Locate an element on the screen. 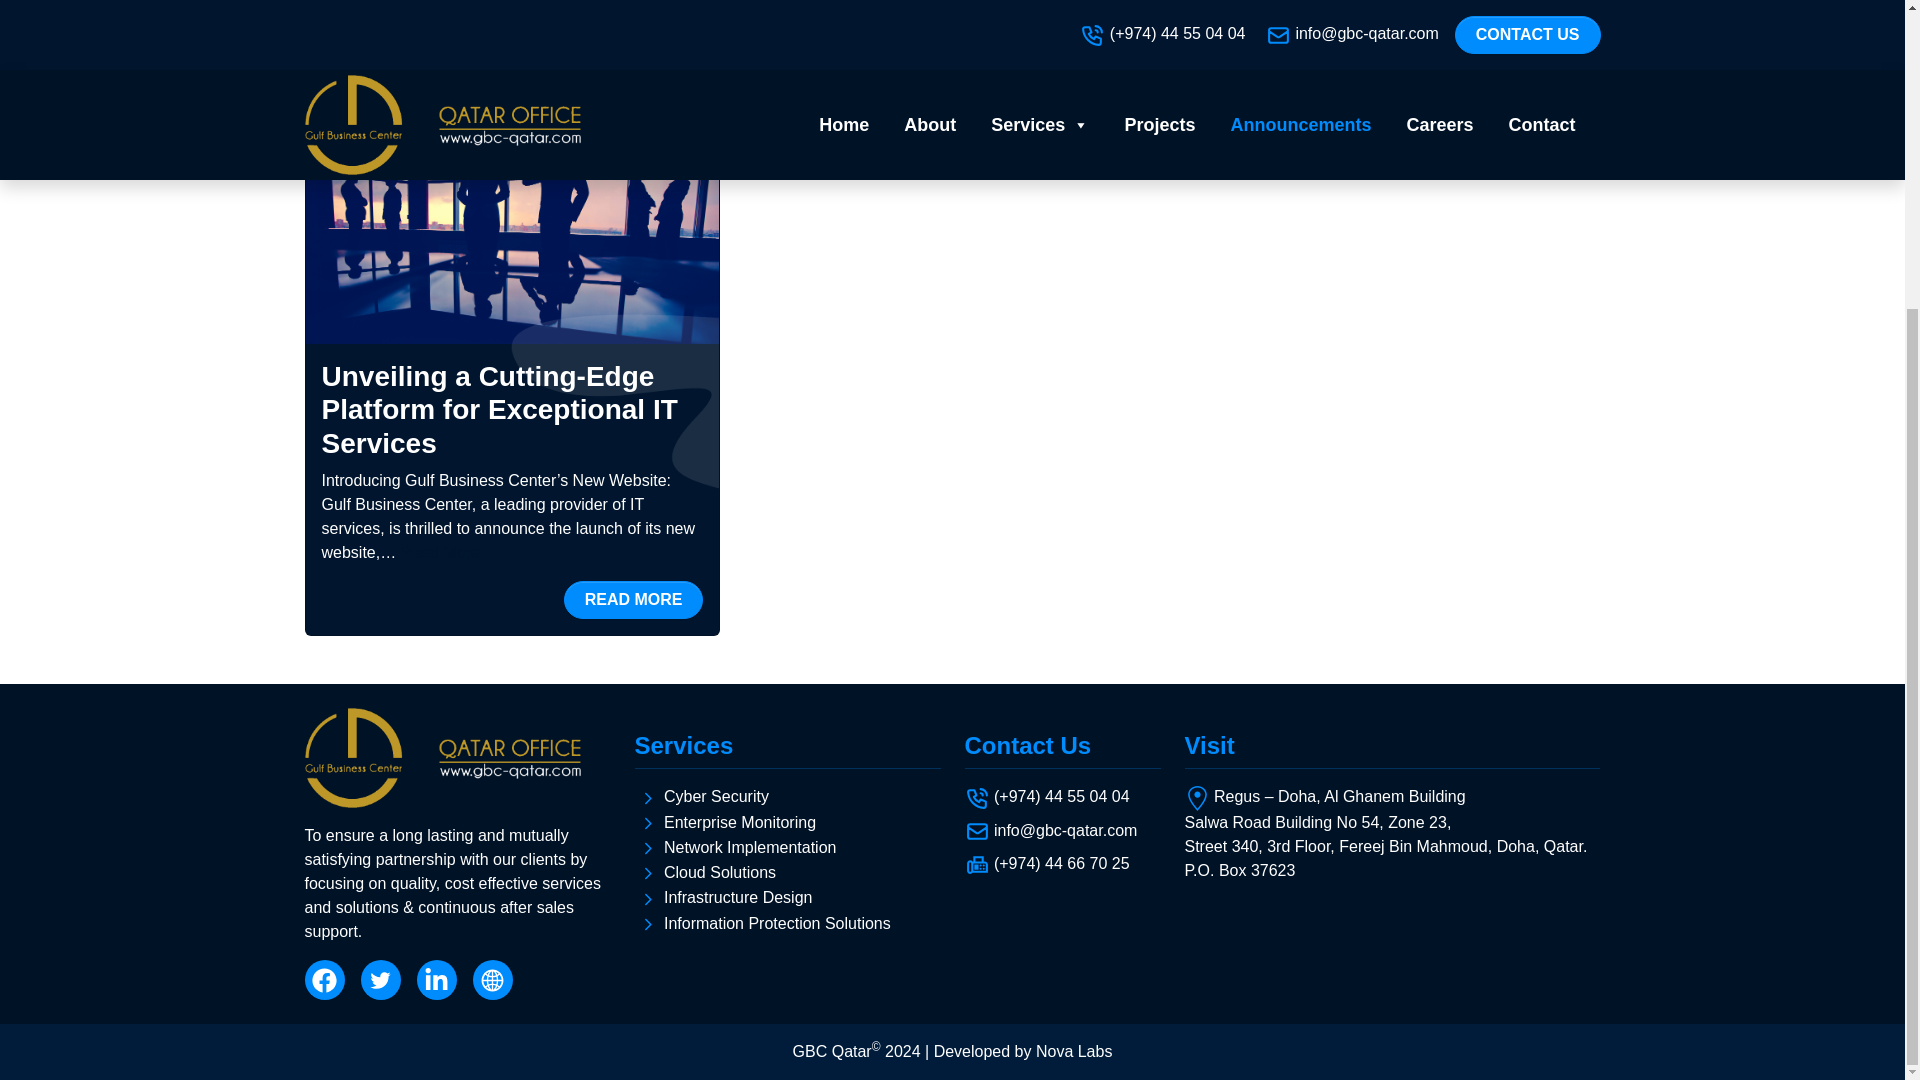 The height and width of the screenshot is (1080, 1920). Cyber Security is located at coordinates (716, 796).